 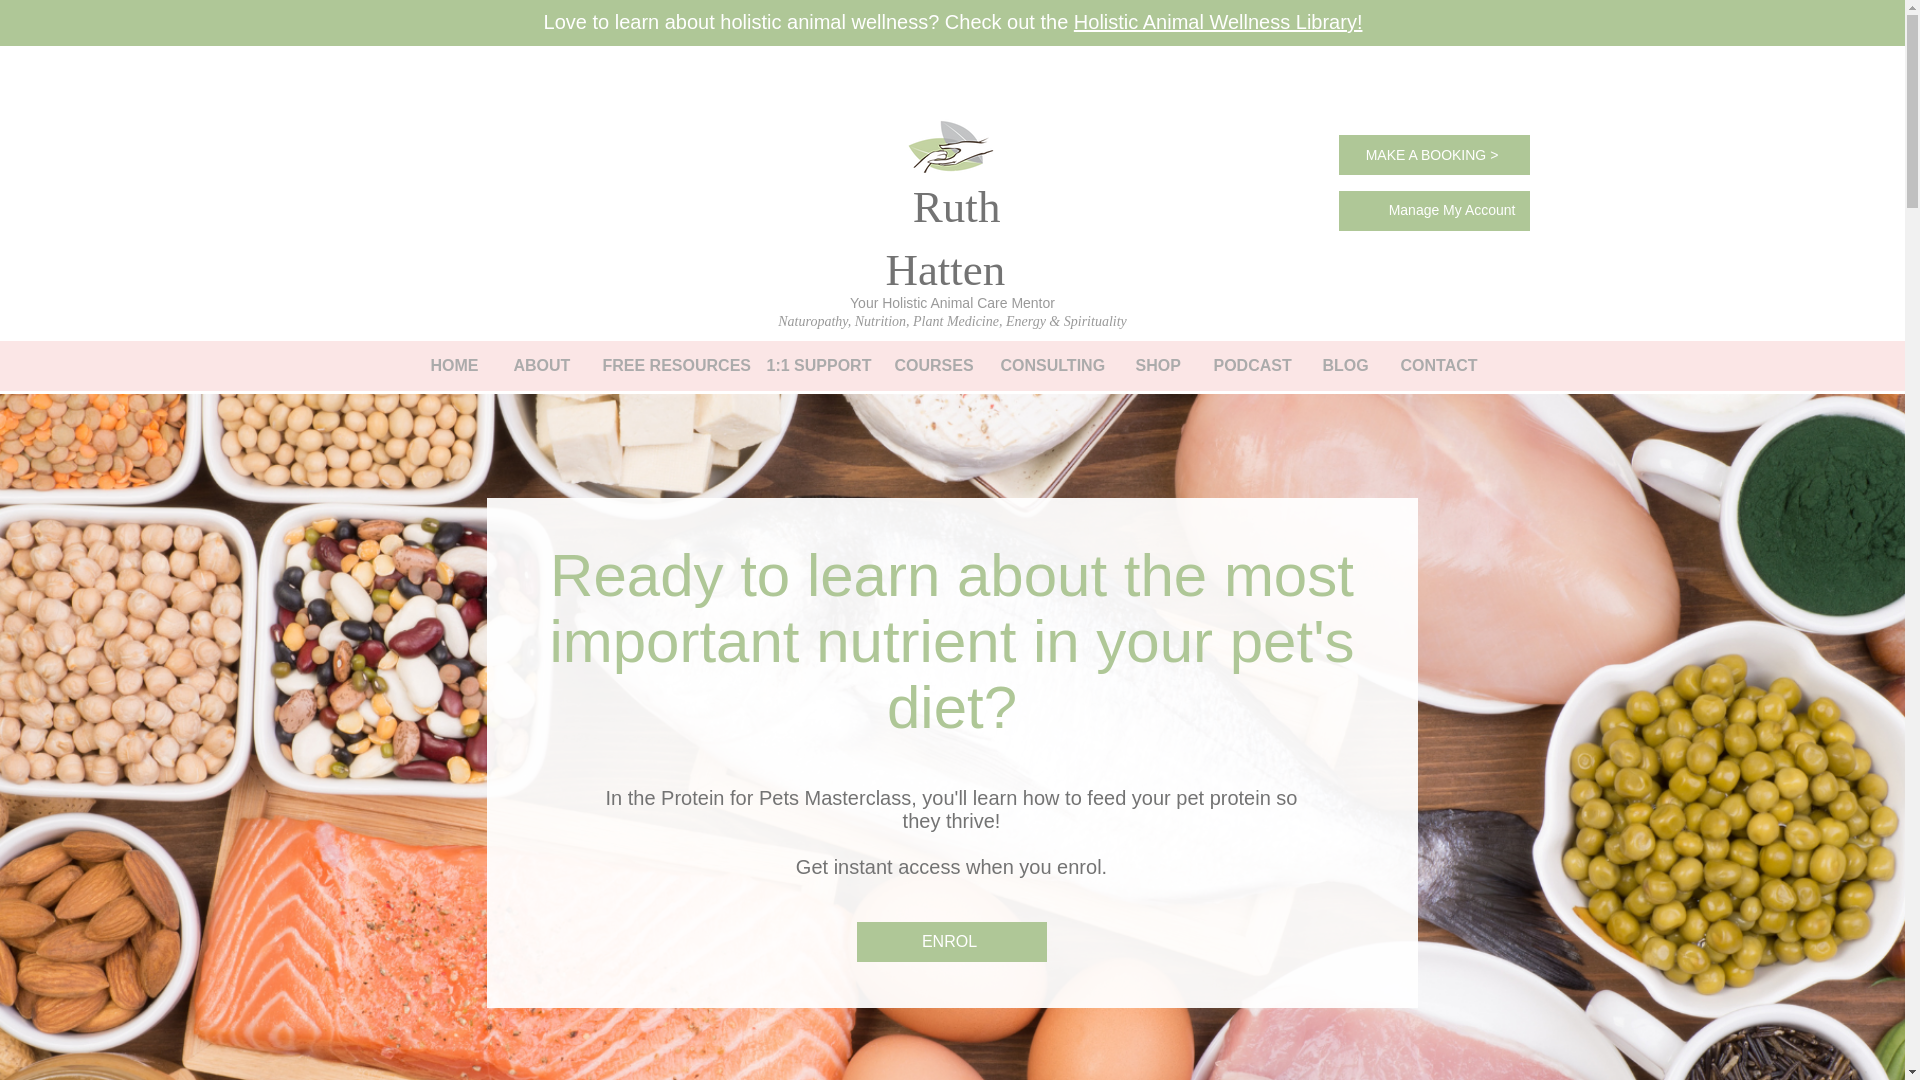 What do you see at coordinates (1218, 22) in the screenshot?
I see `Holistic Animal Wellness Library!` at bounding box center [1218, 22].